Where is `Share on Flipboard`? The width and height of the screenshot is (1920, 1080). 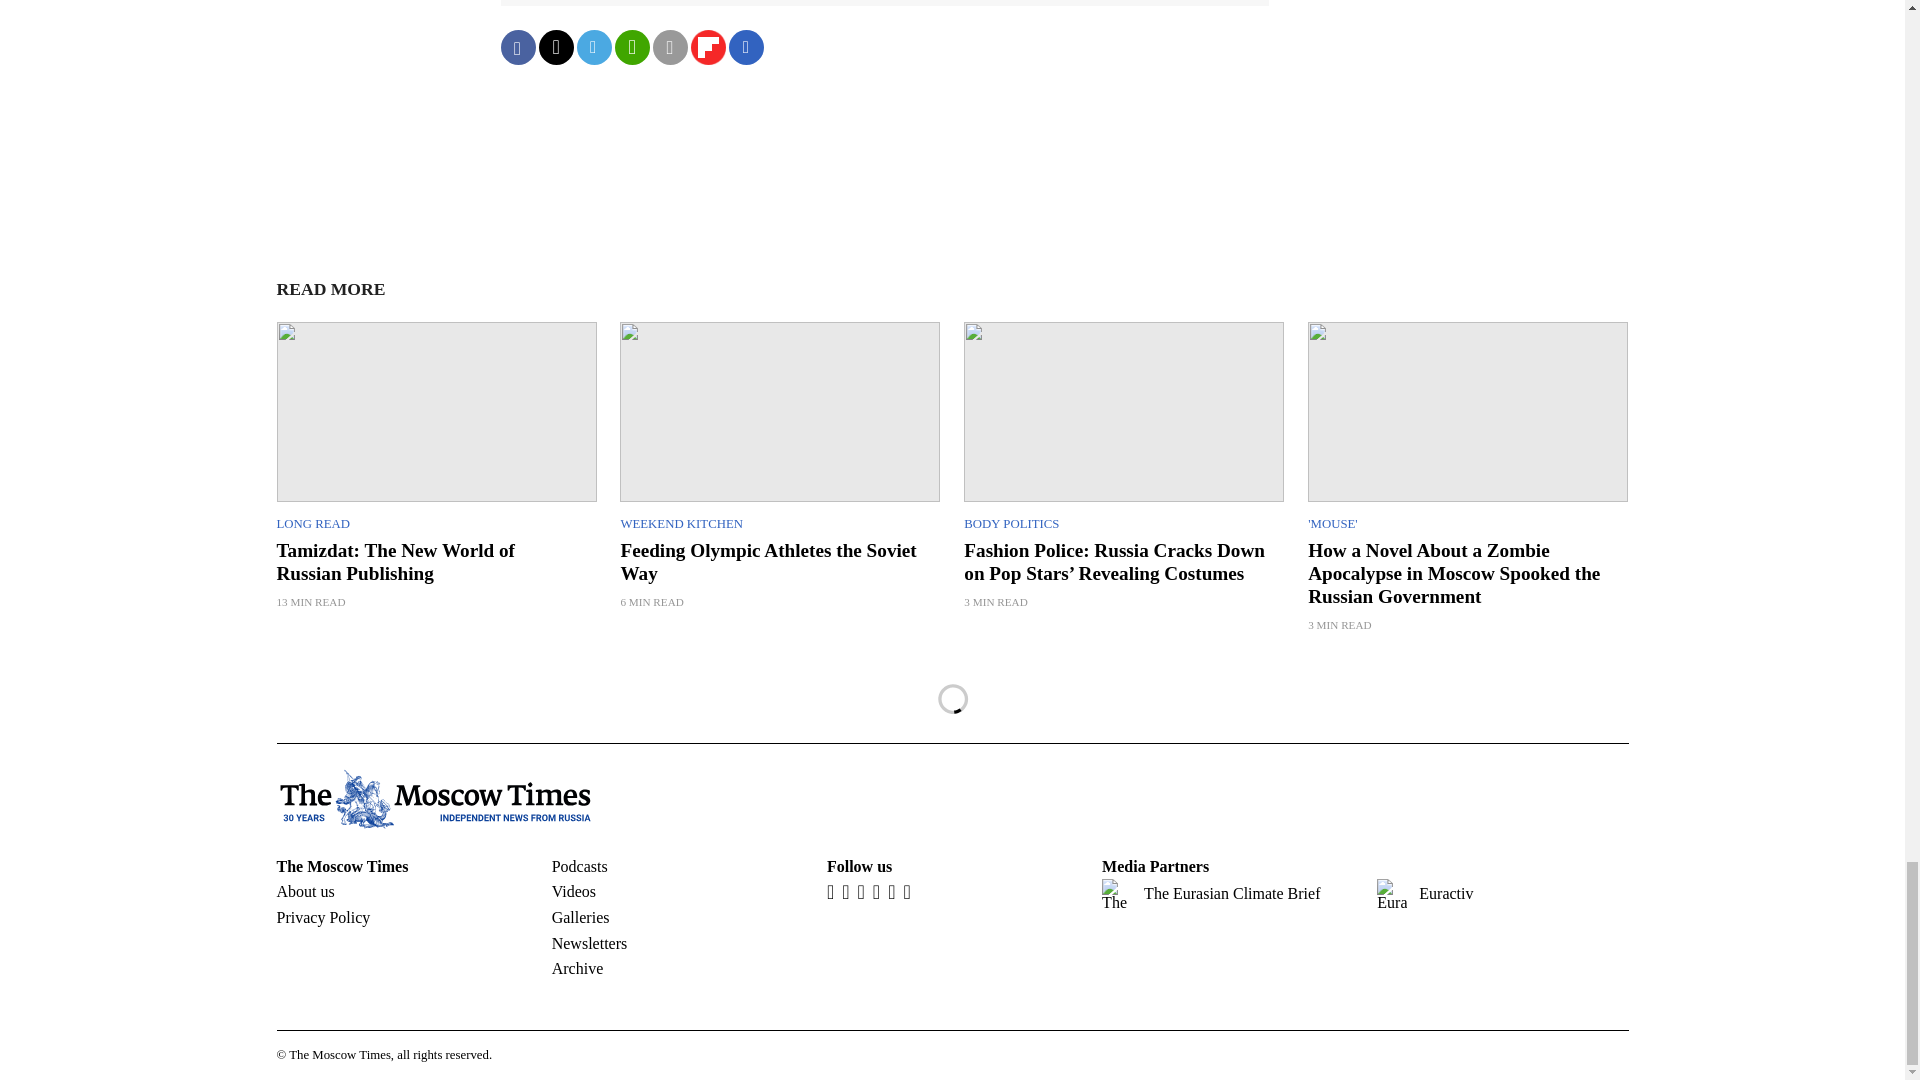 Share on Flipboard is located at coordinates (707, 47).